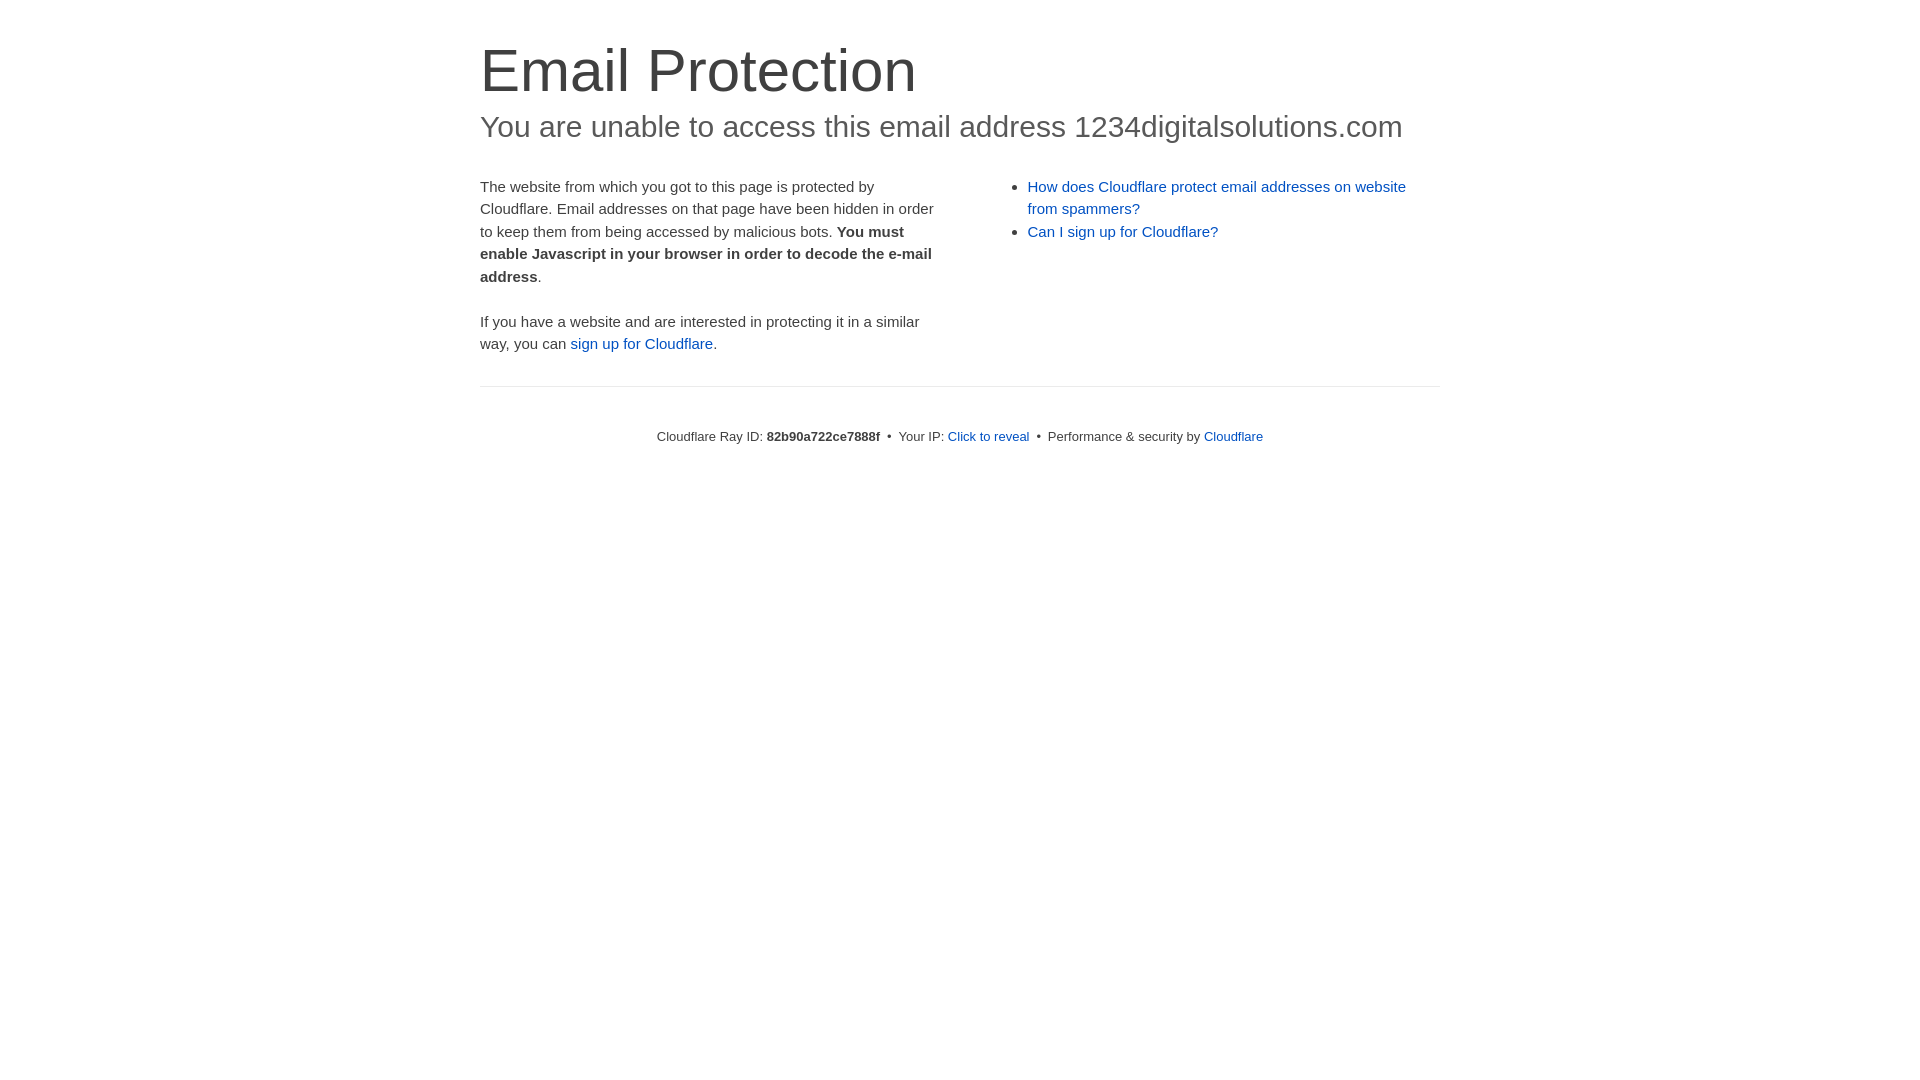 Image resolution: width=1920 pixels, height=1080 pixels. I want to click on Click to reveal, so click(989, 436).